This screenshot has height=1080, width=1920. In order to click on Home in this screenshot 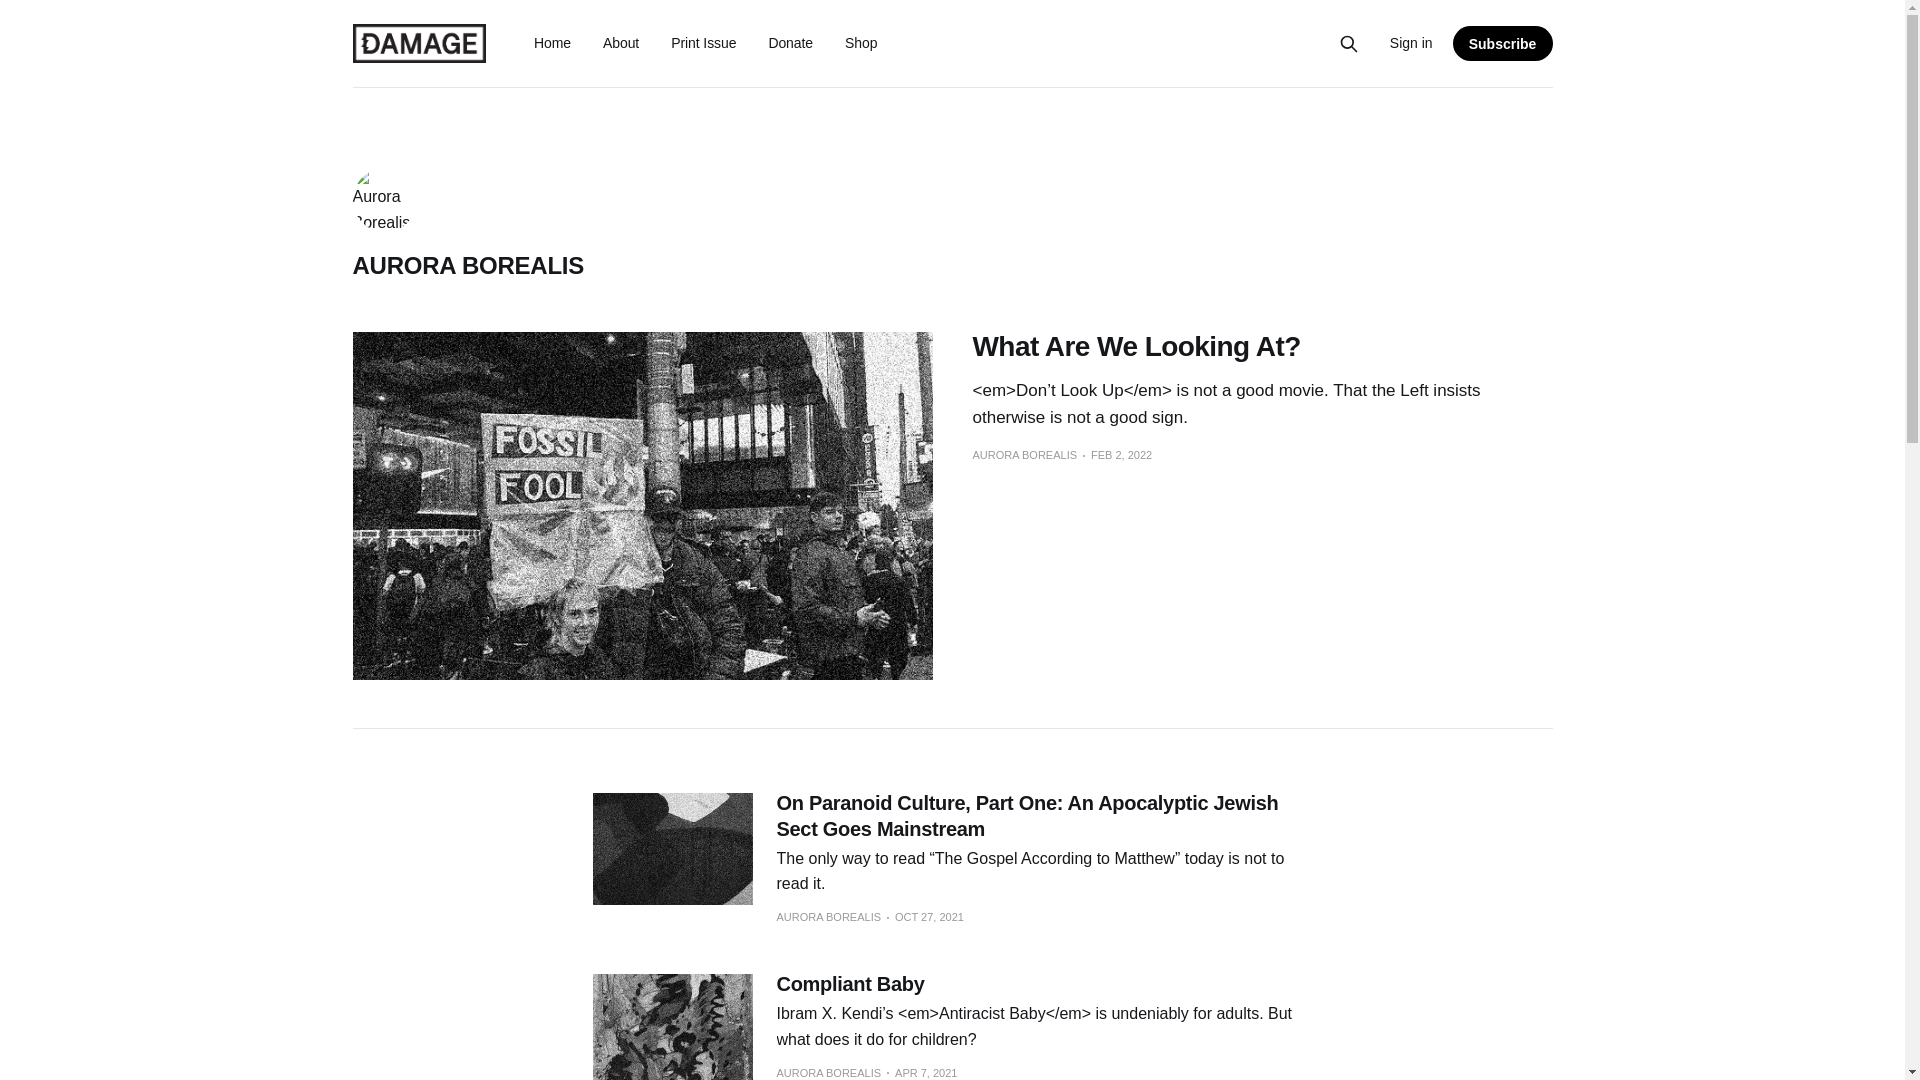, I will do `click(552, 42)`.